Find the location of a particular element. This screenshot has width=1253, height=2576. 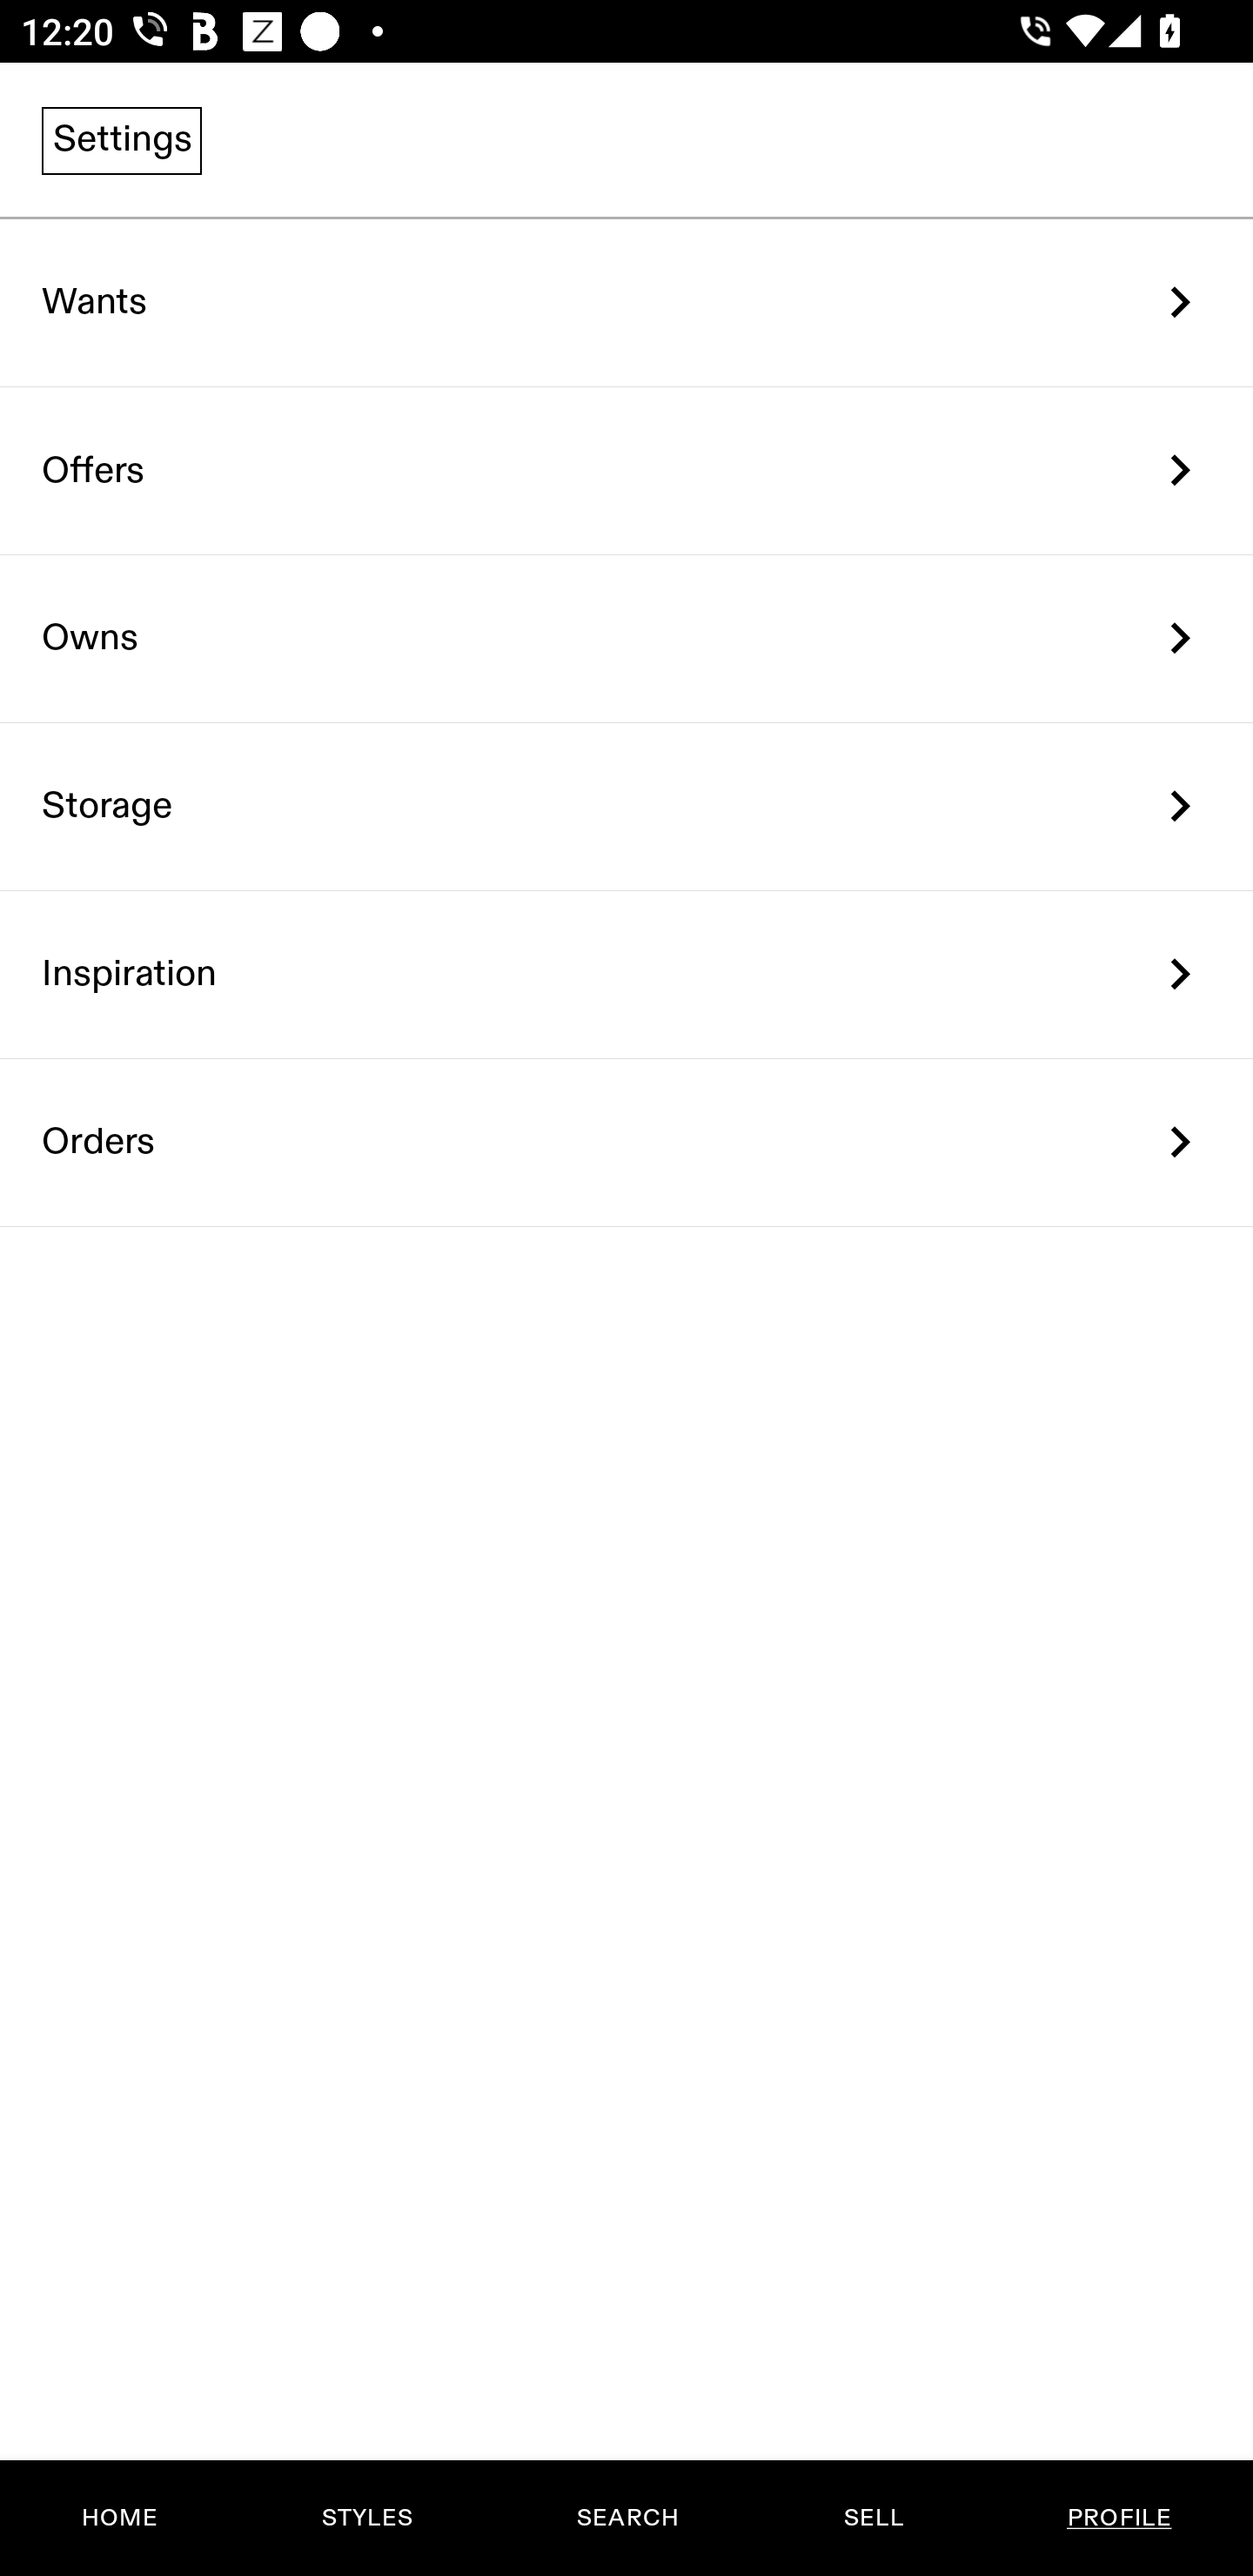

HOME is located at coordinates (120, 2518).